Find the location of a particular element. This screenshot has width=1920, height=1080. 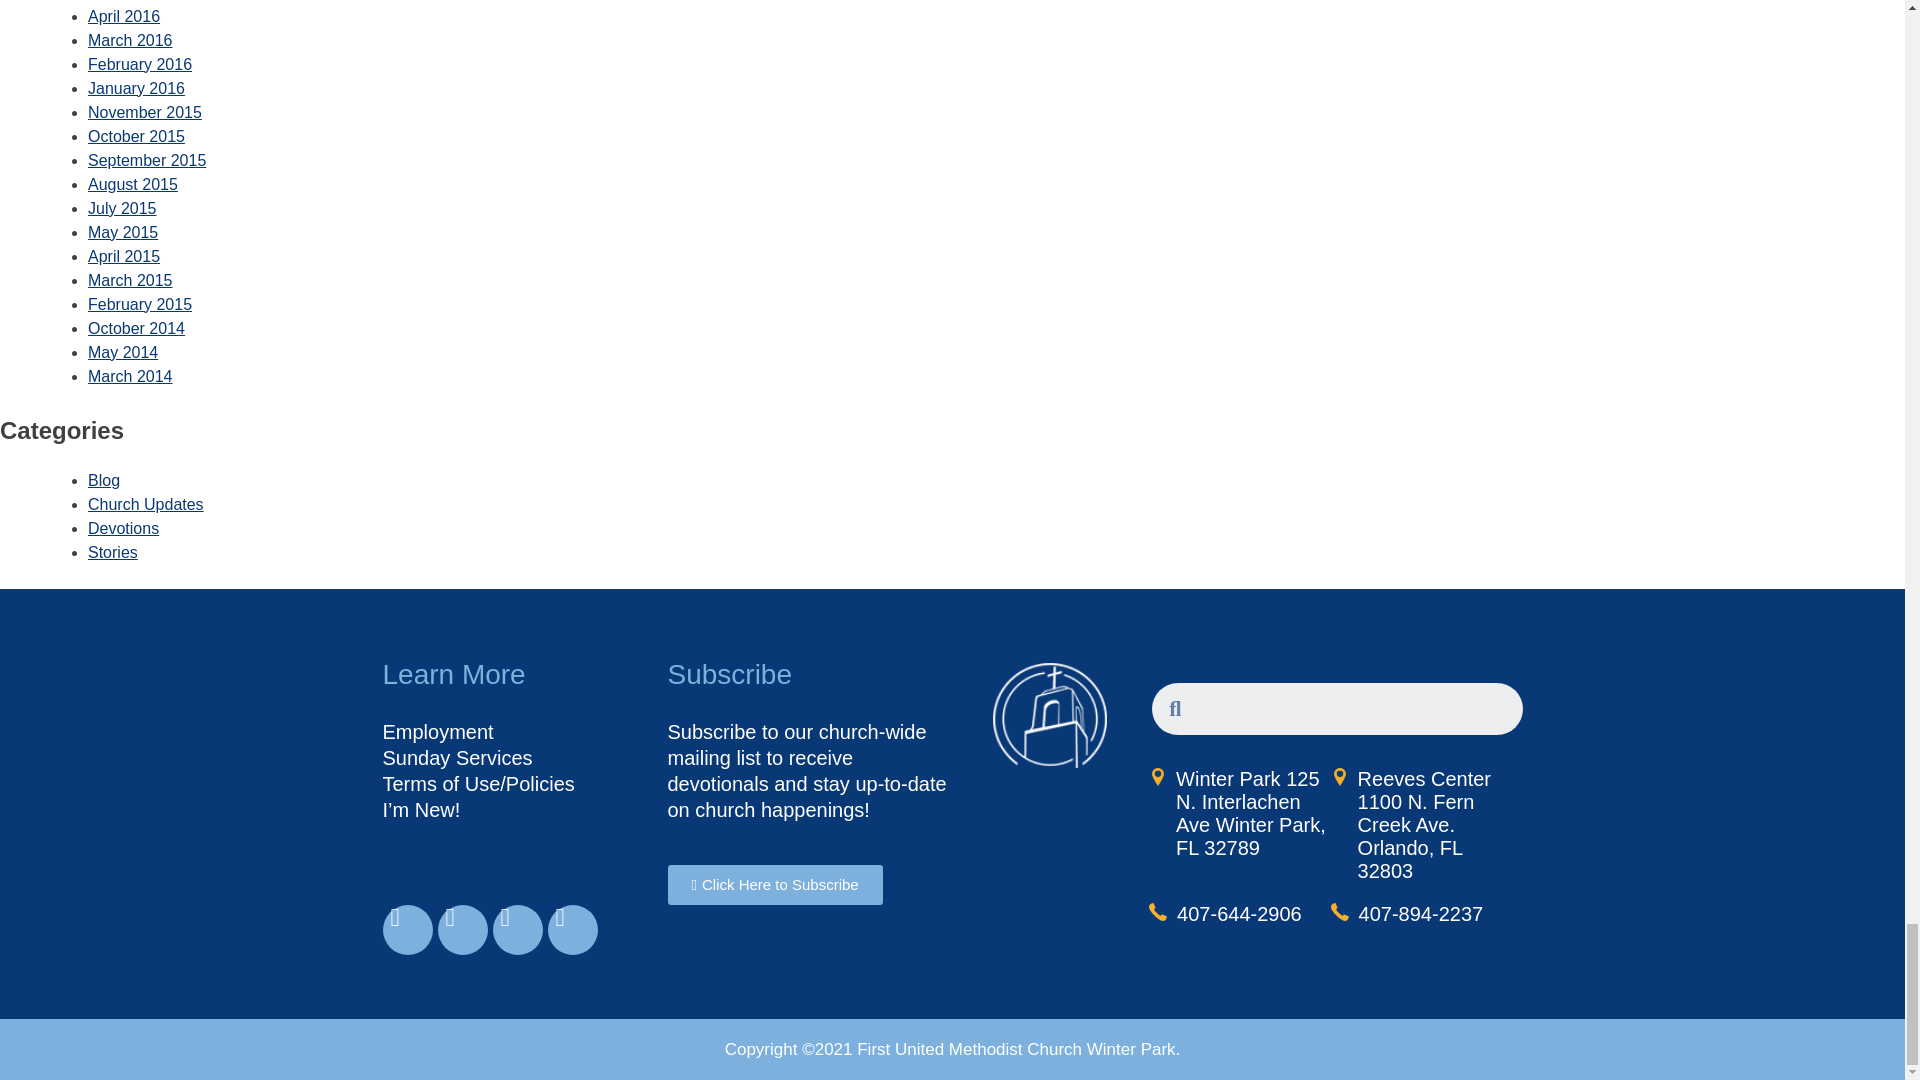

Search is located at coordinates (1352, 708).